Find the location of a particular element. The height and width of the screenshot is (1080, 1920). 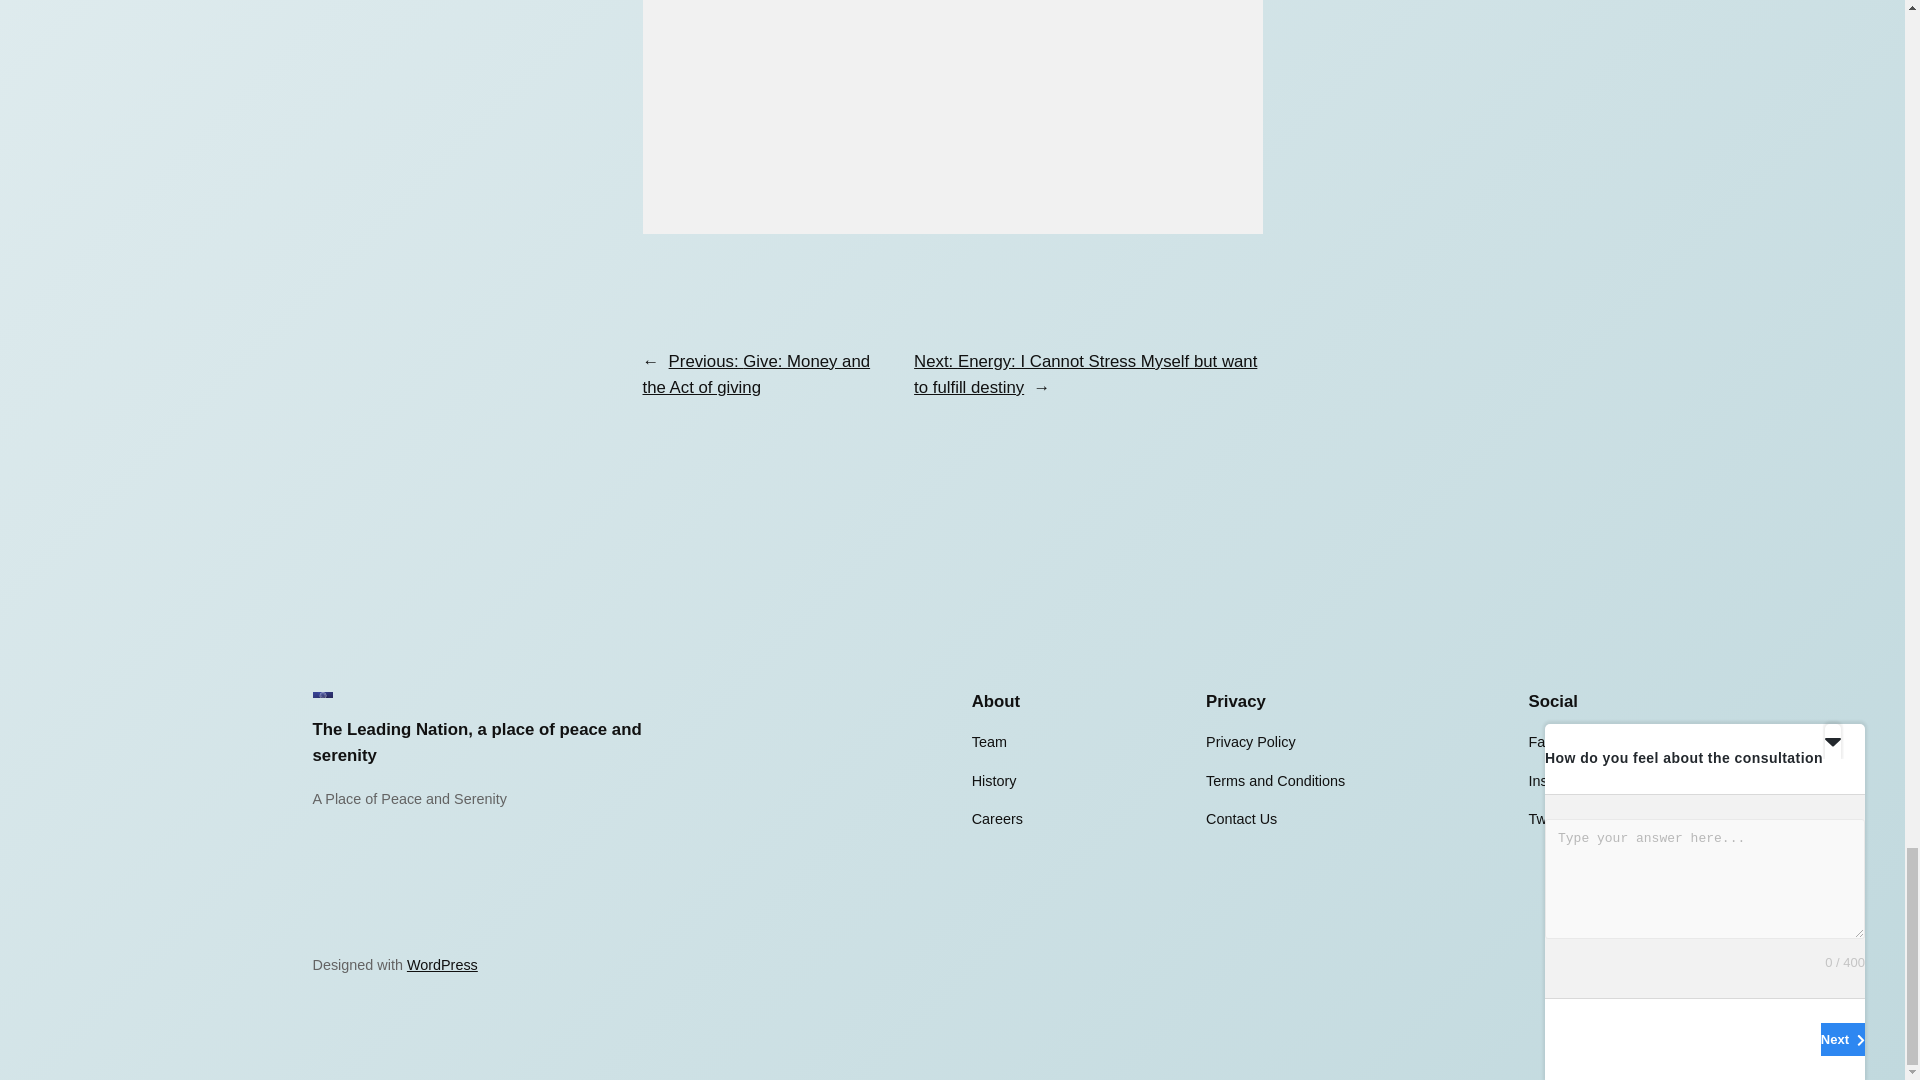

Facebook is located at coordinates (1560, 742).